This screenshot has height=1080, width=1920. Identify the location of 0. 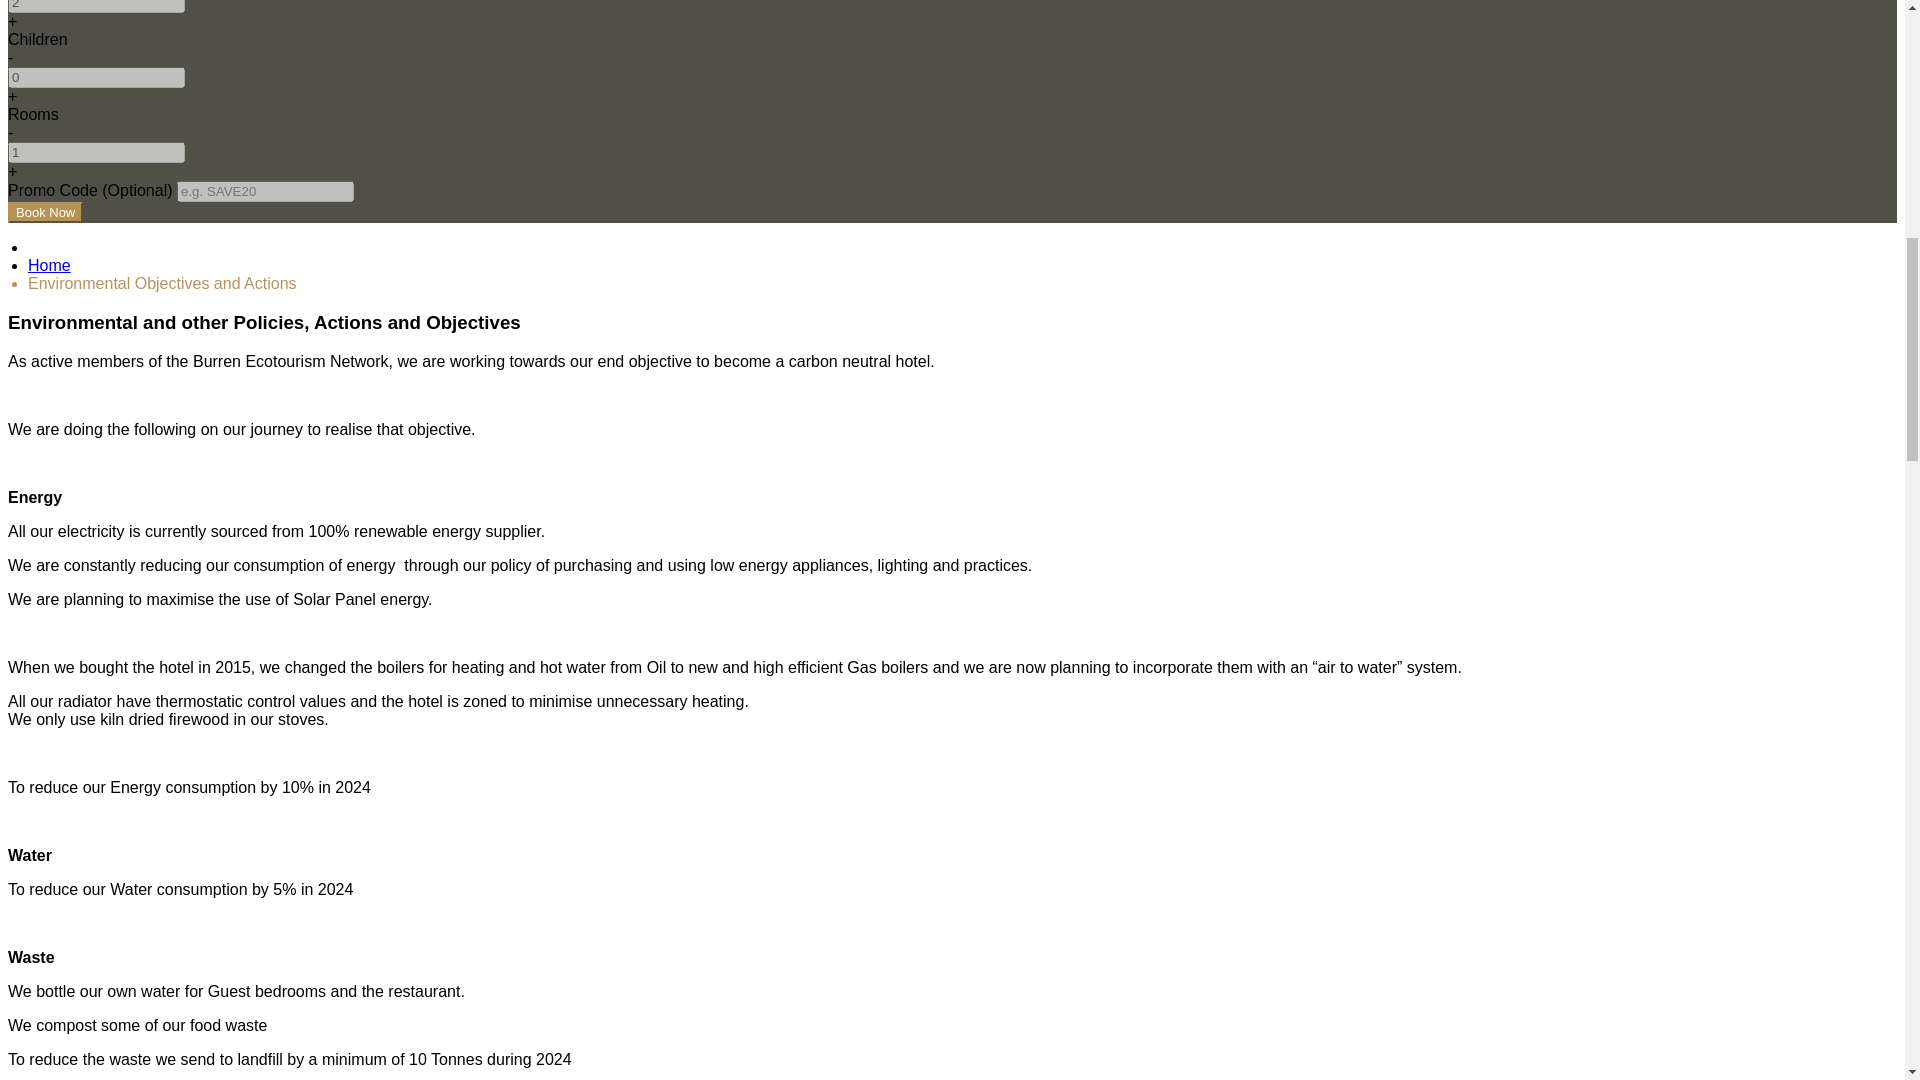
(96, 76).